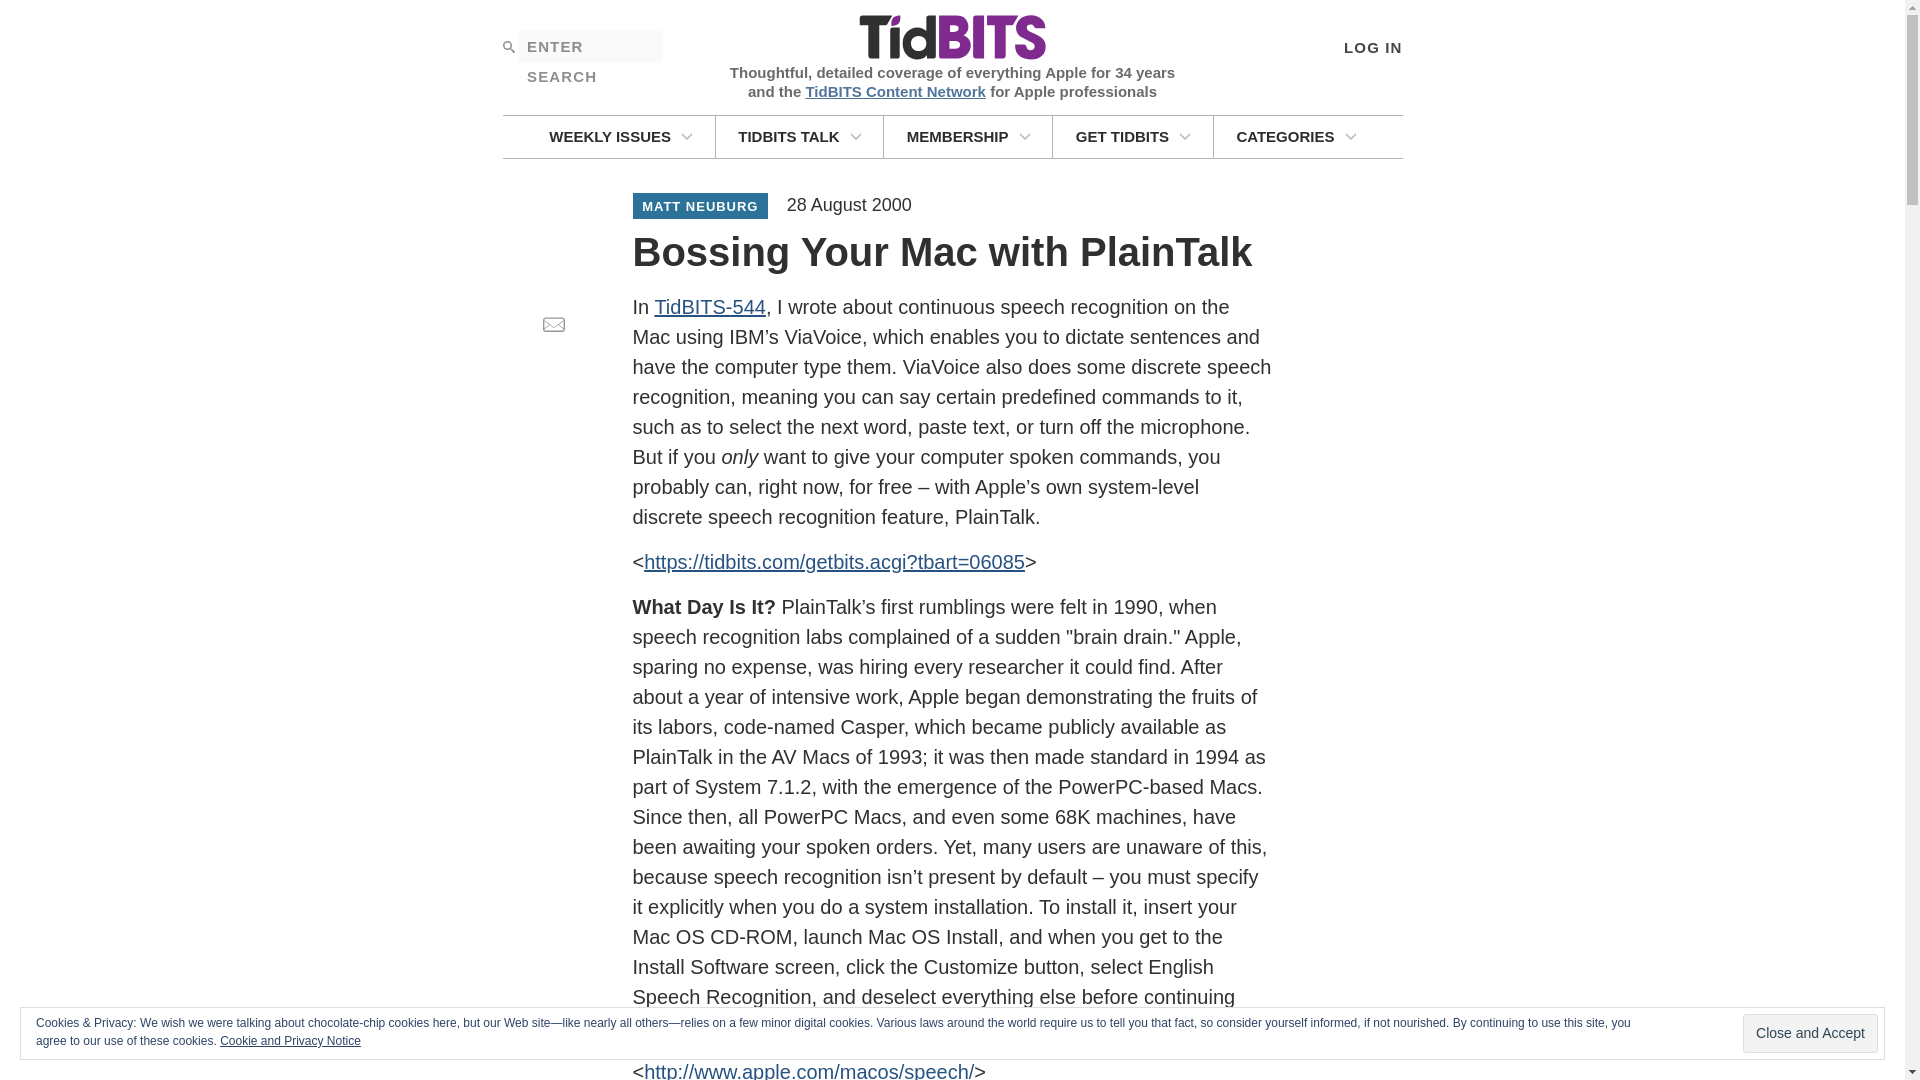 This screenshot has width=1920, height=1080. Describe the element at coordinates (552, 324) in the screenshot. I see `Click to email a link to a friend` at that location.